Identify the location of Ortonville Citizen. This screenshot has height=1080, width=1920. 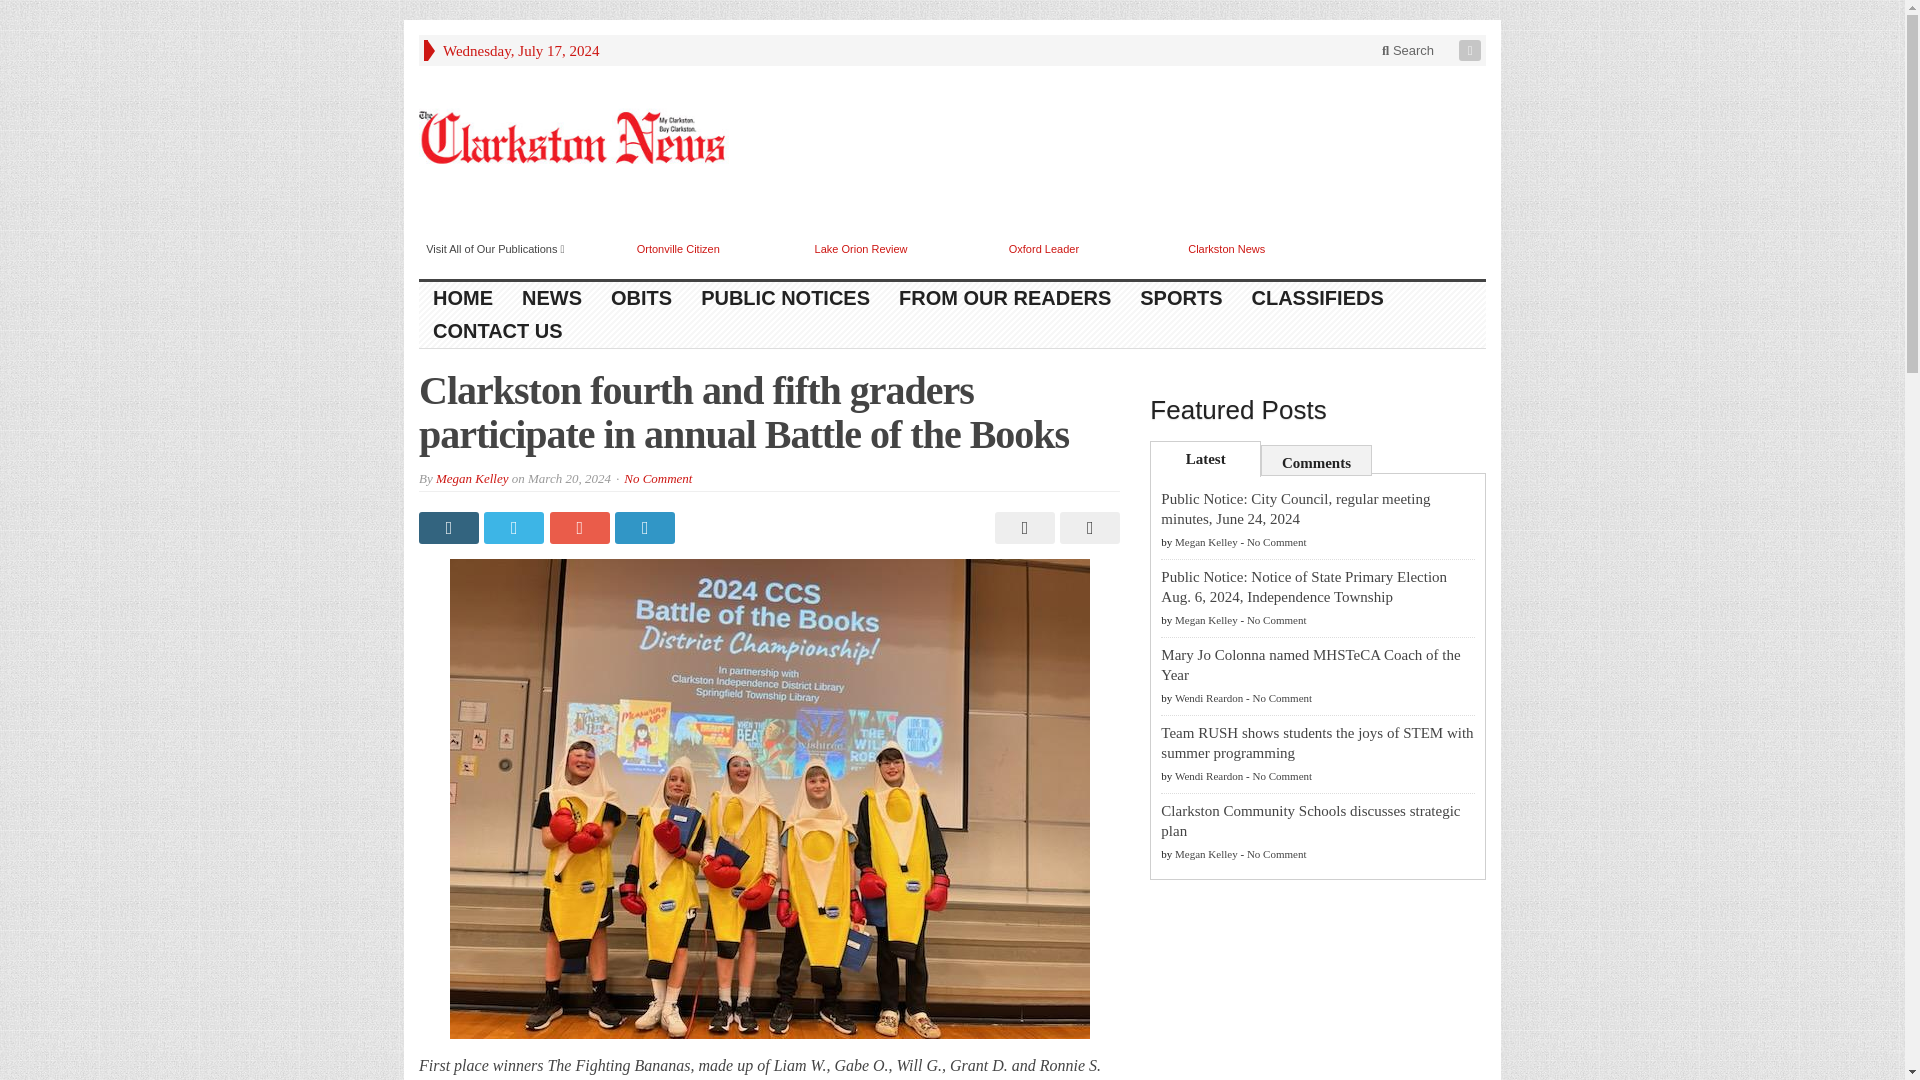
(678, 248).